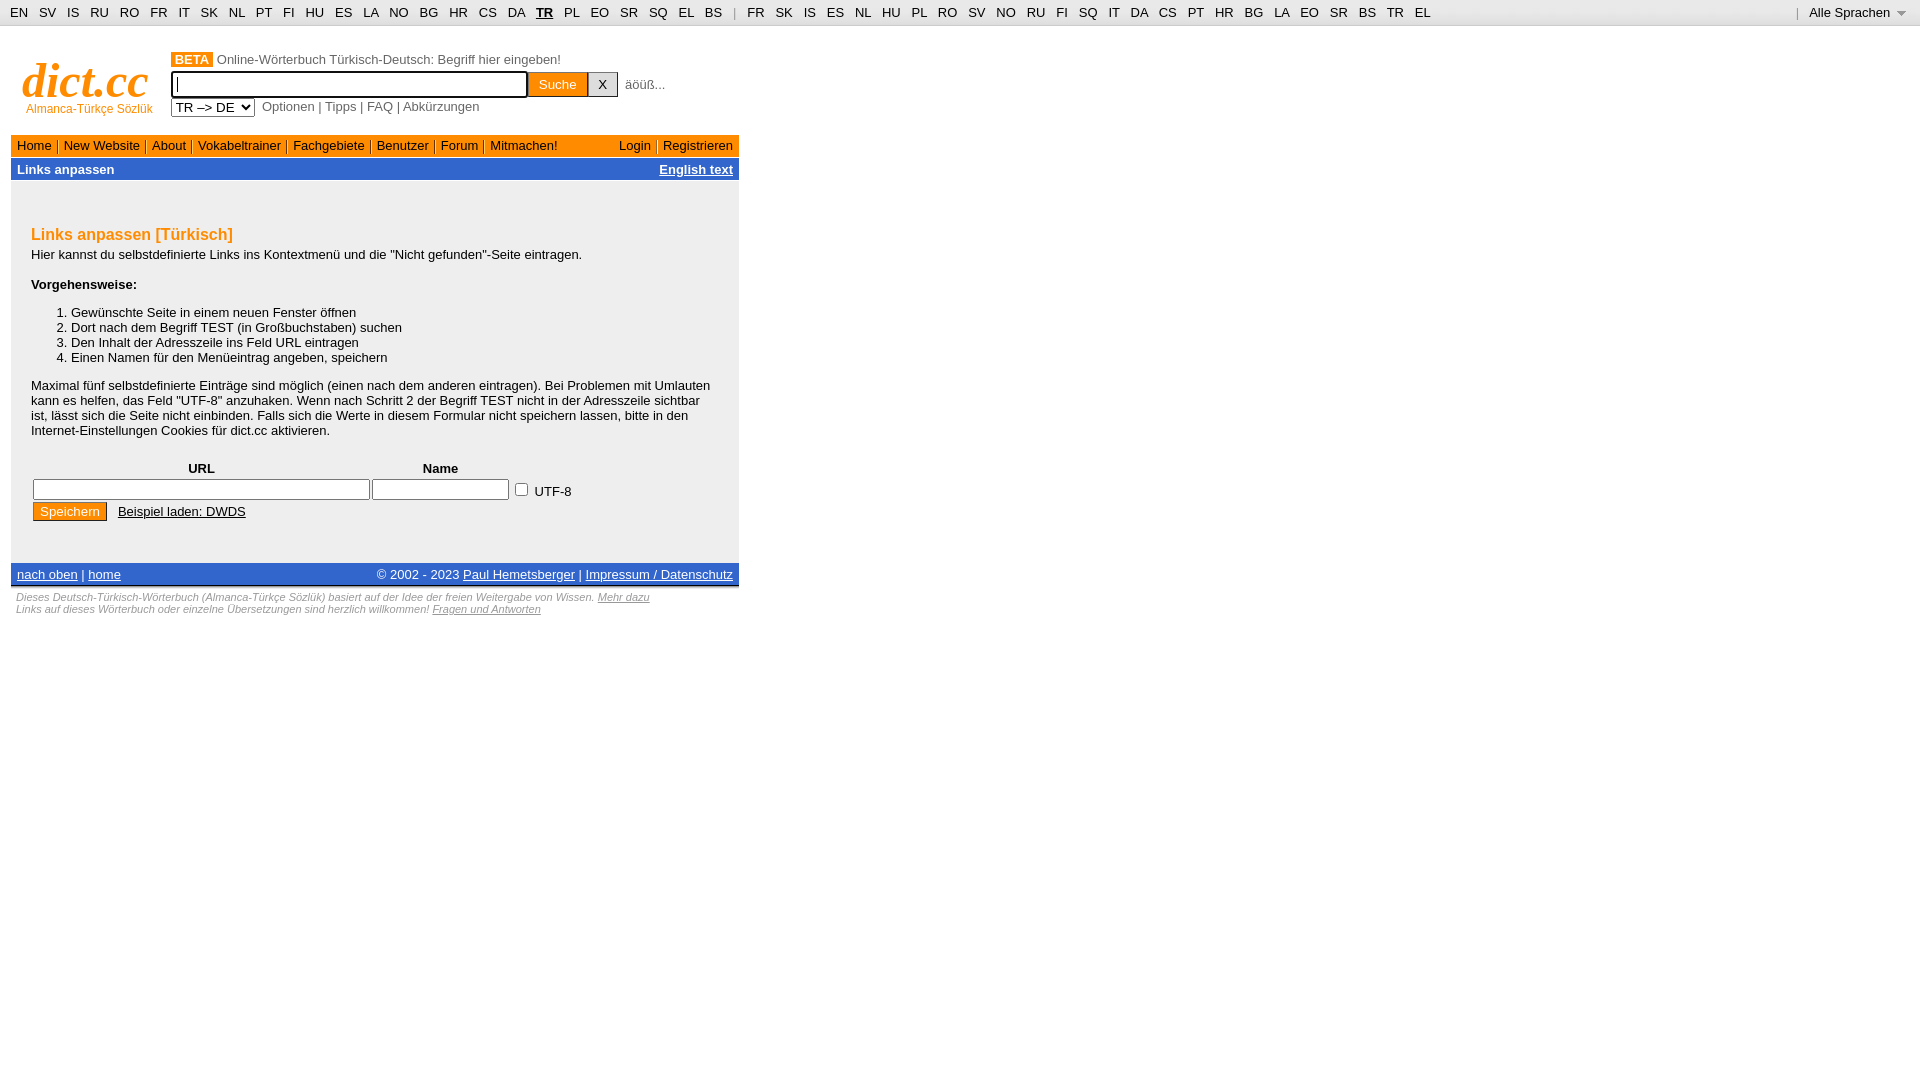  I want to click on Speichern, so click(70, 512).